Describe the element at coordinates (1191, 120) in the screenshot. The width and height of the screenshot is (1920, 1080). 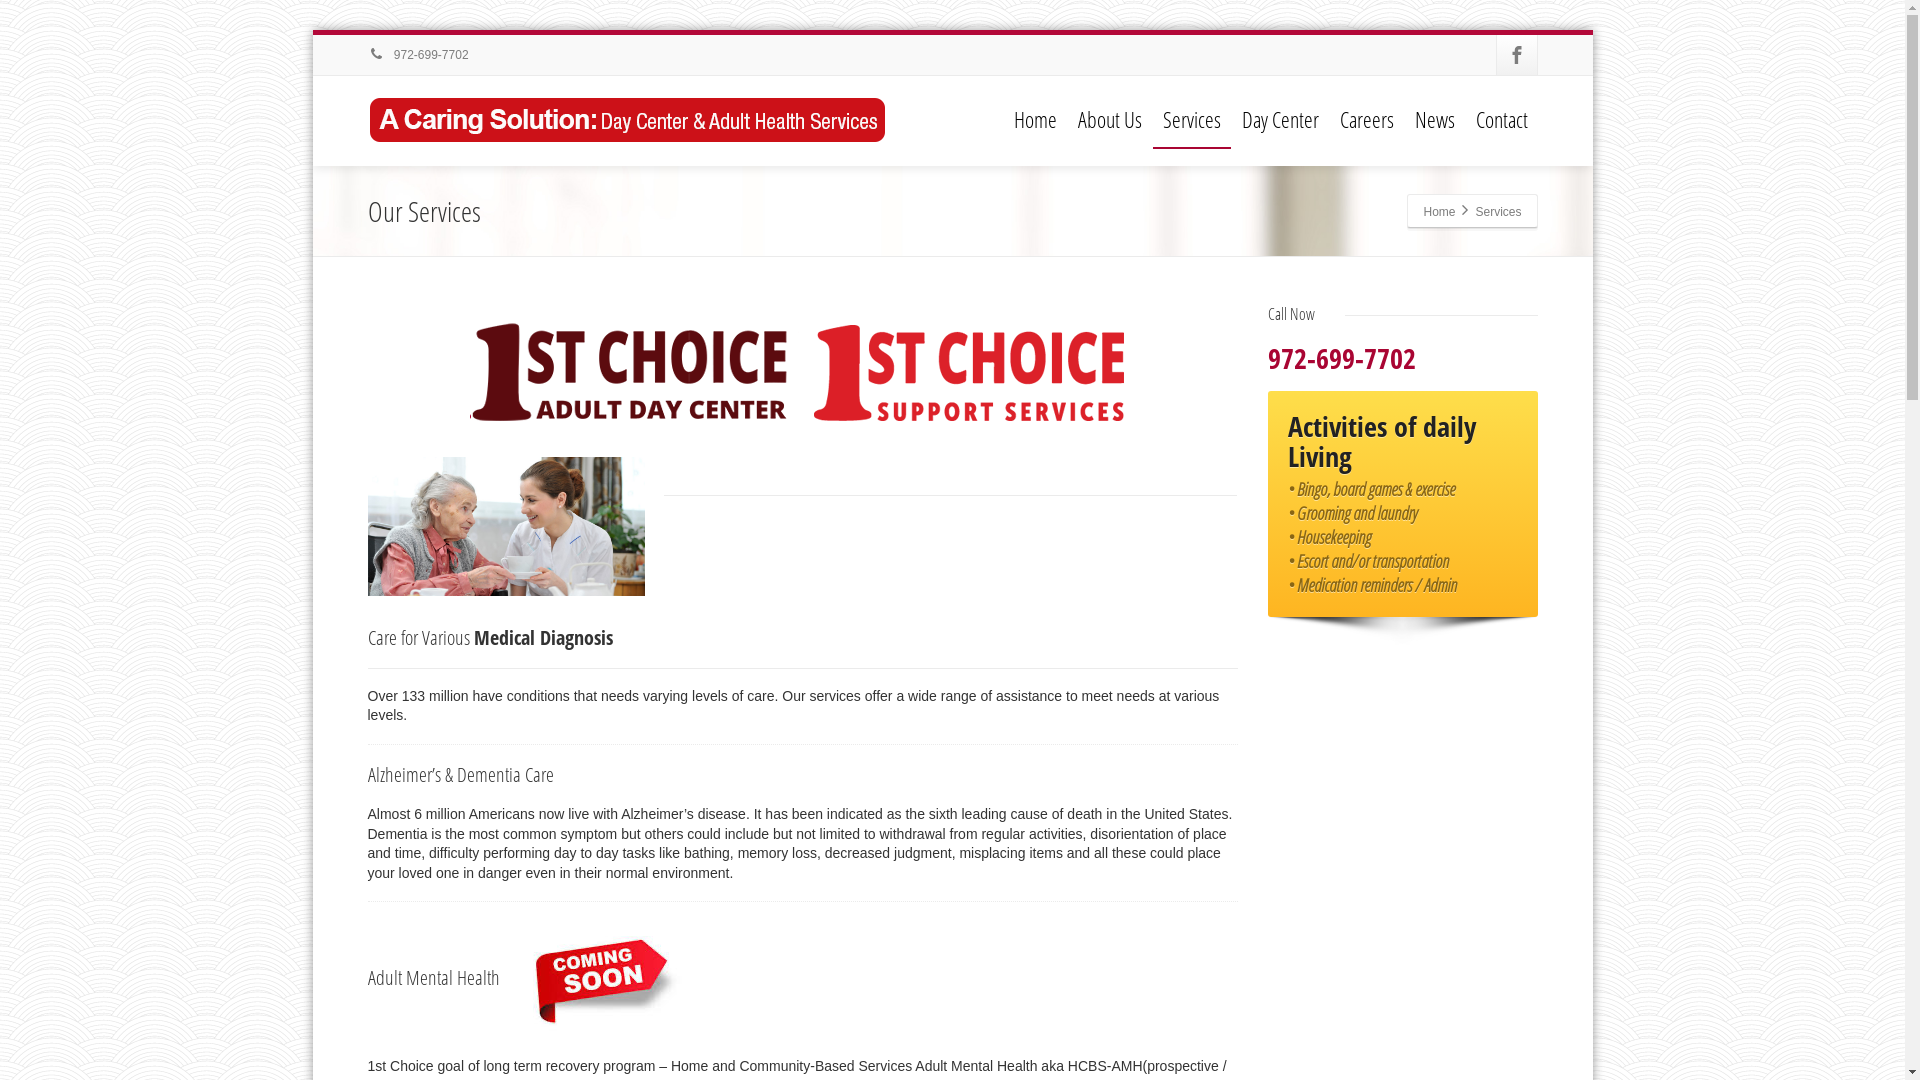
I see `Services` at that location.